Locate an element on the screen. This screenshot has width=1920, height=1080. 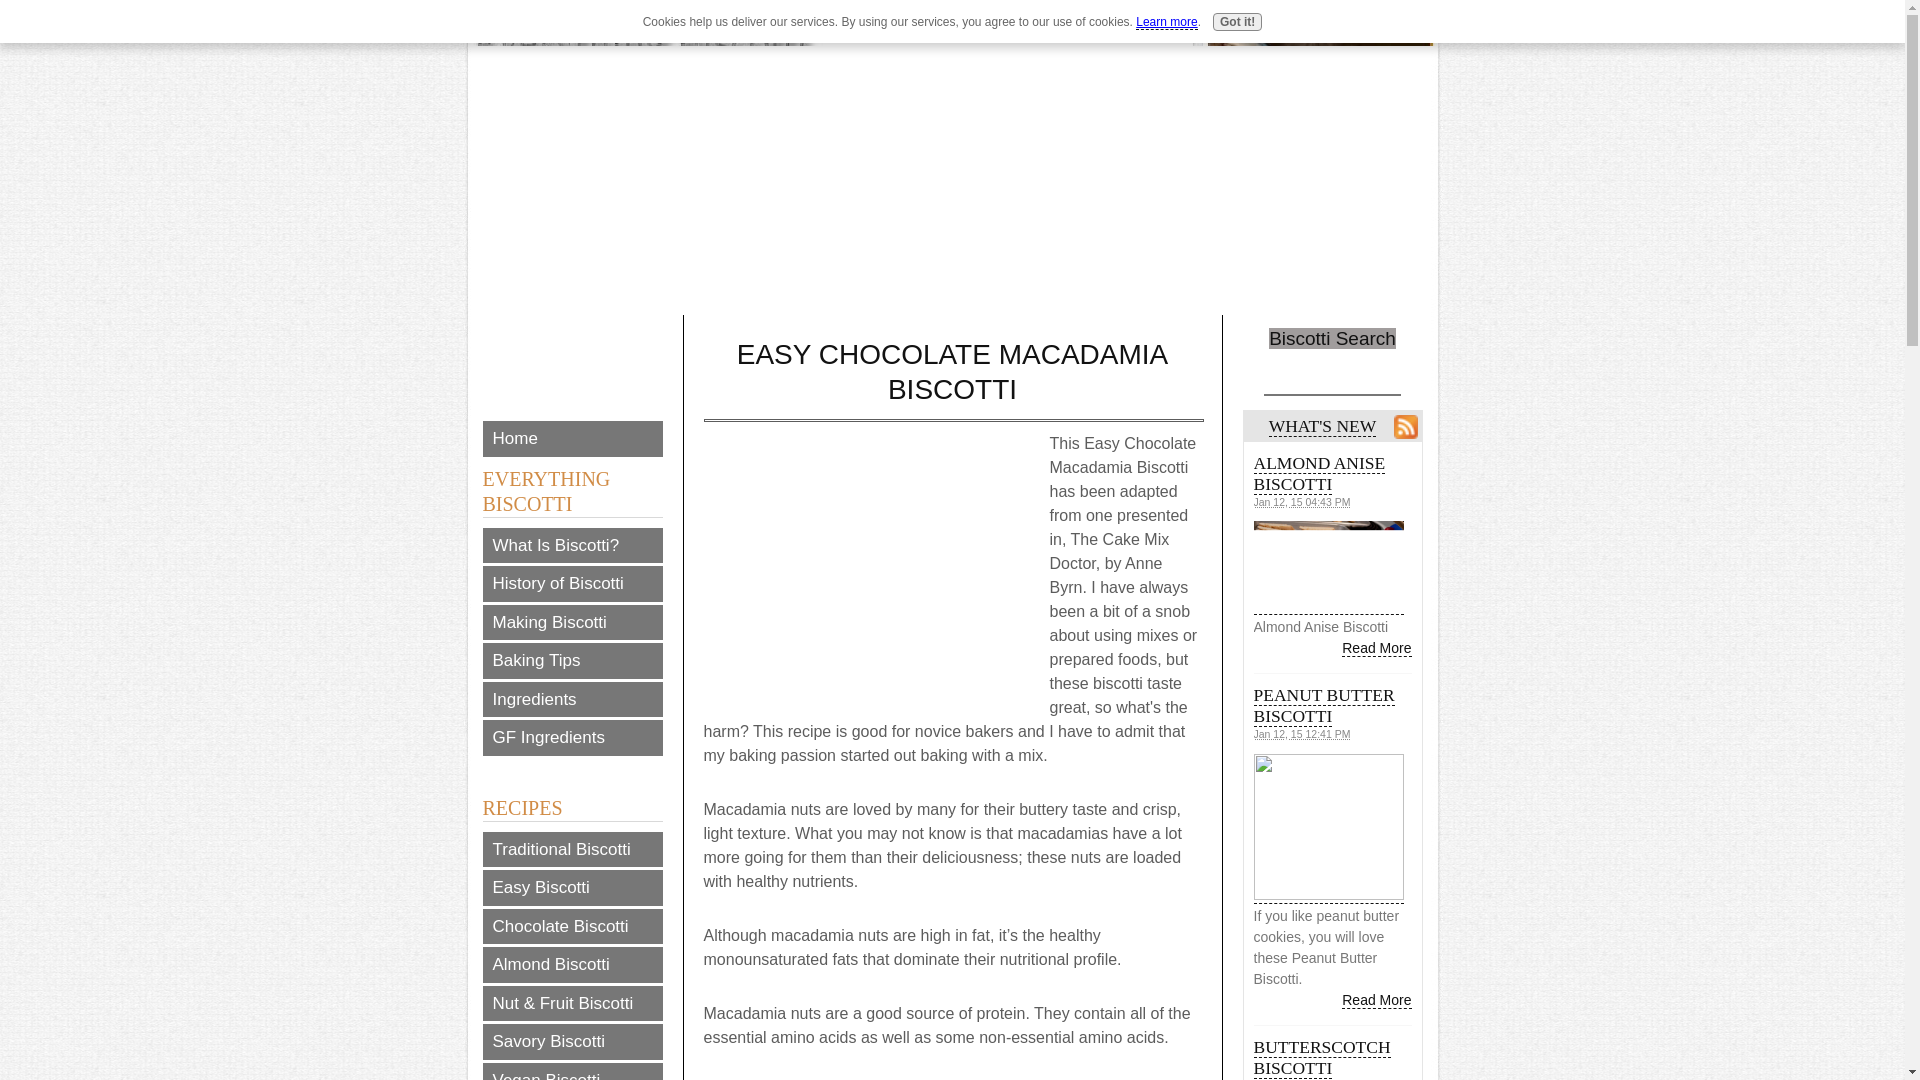
Savory Biscotti is located at coordinates (572, 1041).